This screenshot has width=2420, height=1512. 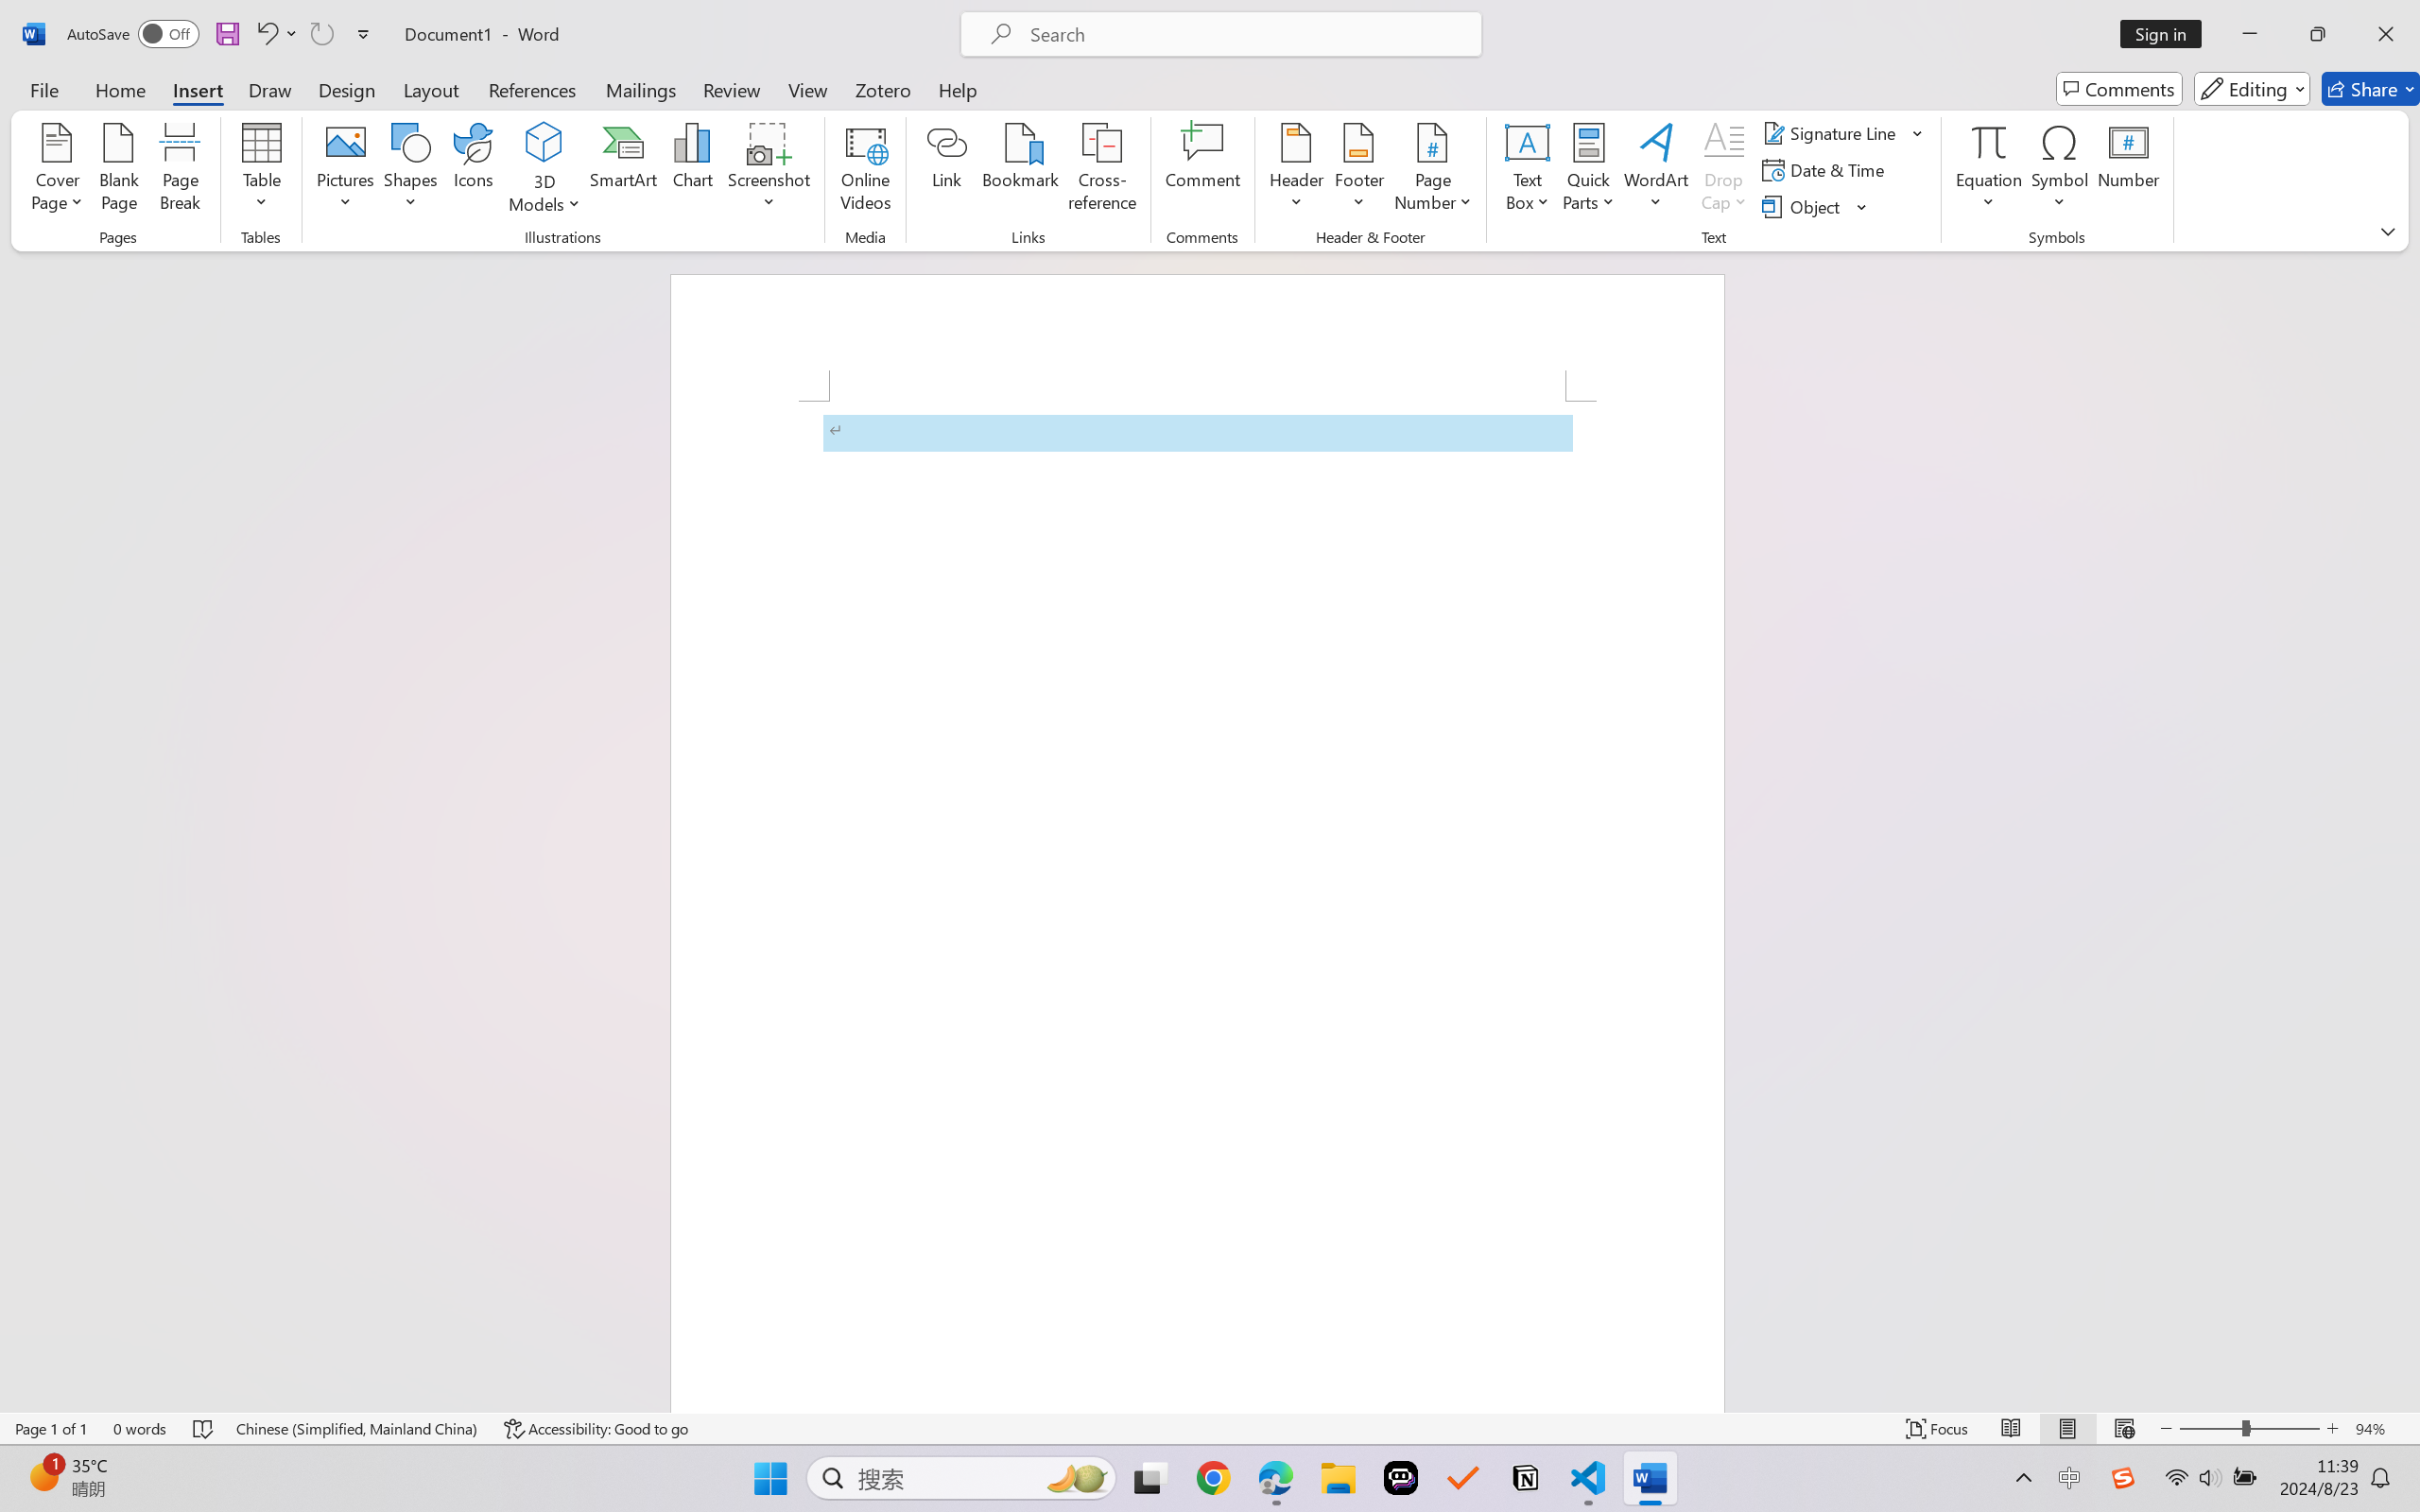 I want to click on Page Break, so click(x=180, y=170).